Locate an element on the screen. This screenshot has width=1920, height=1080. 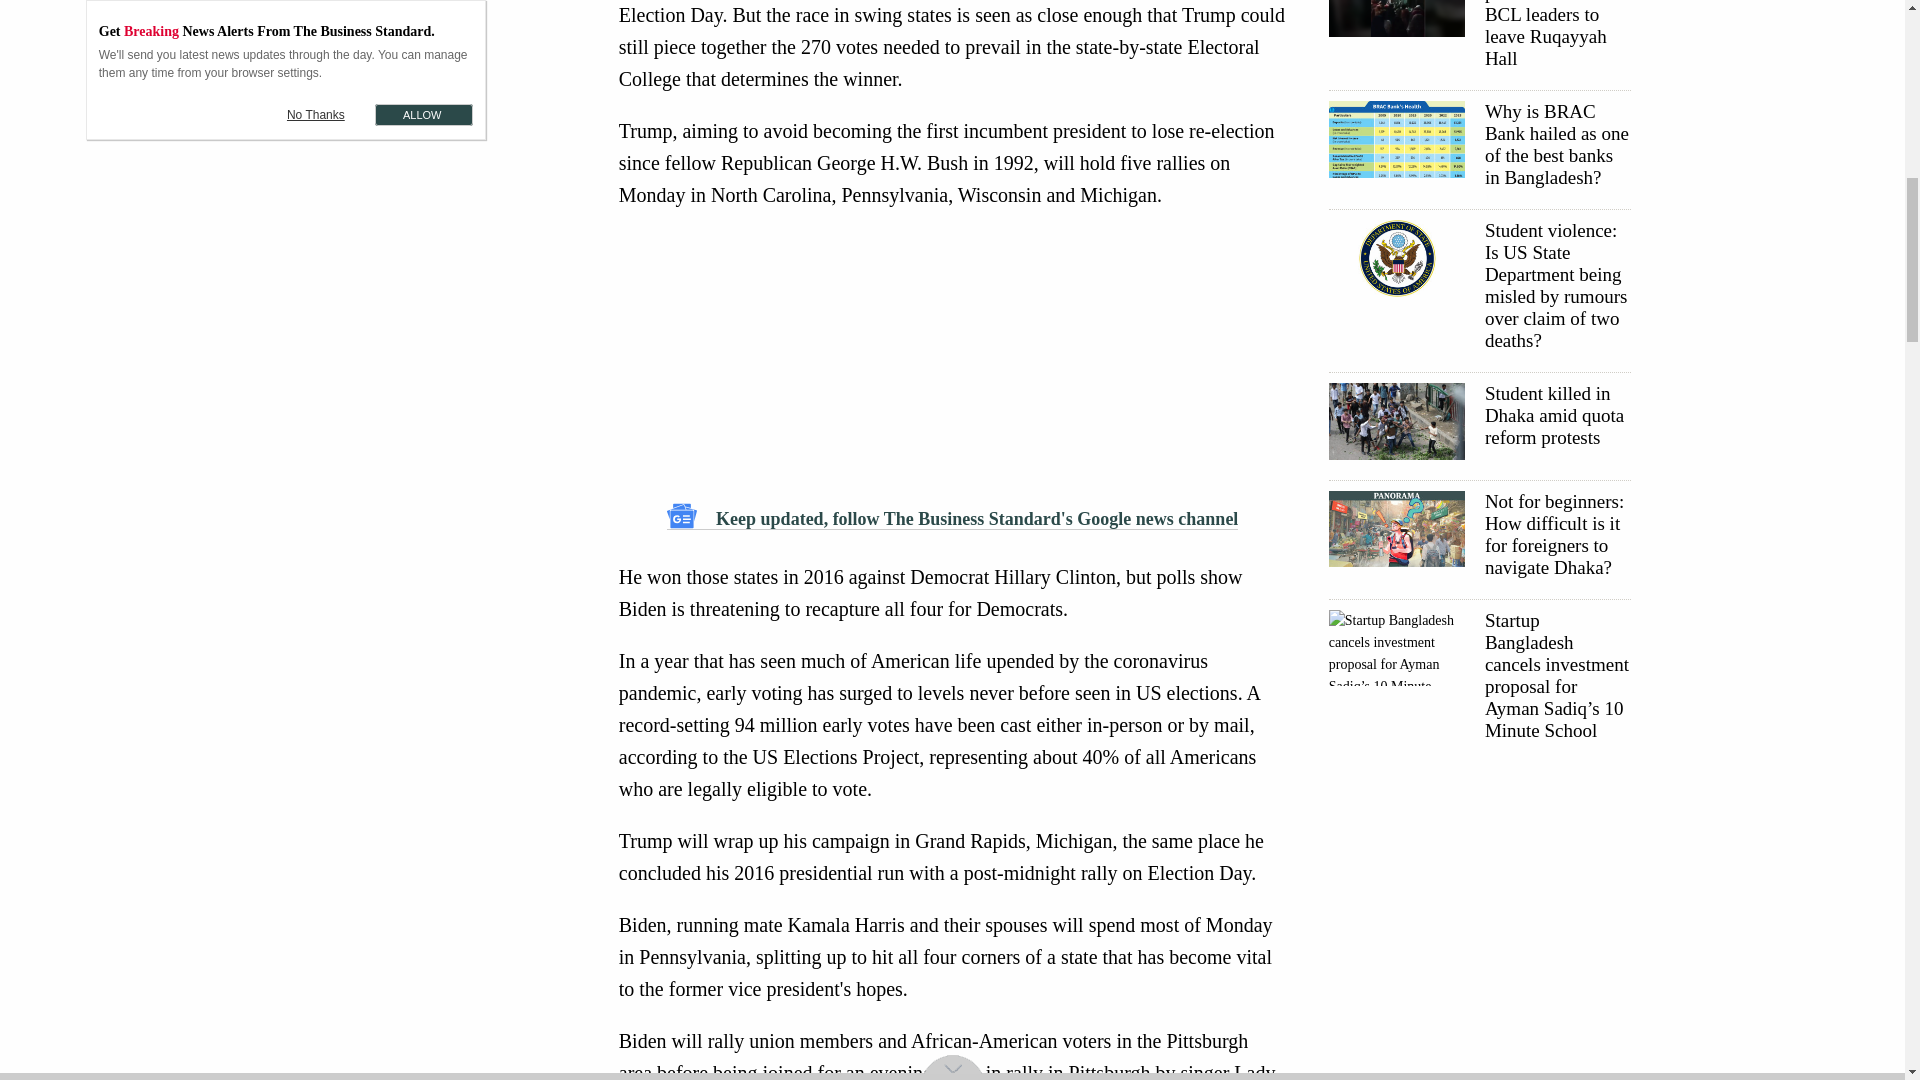
3rd party ad content is located at coordinates (1478, 906).